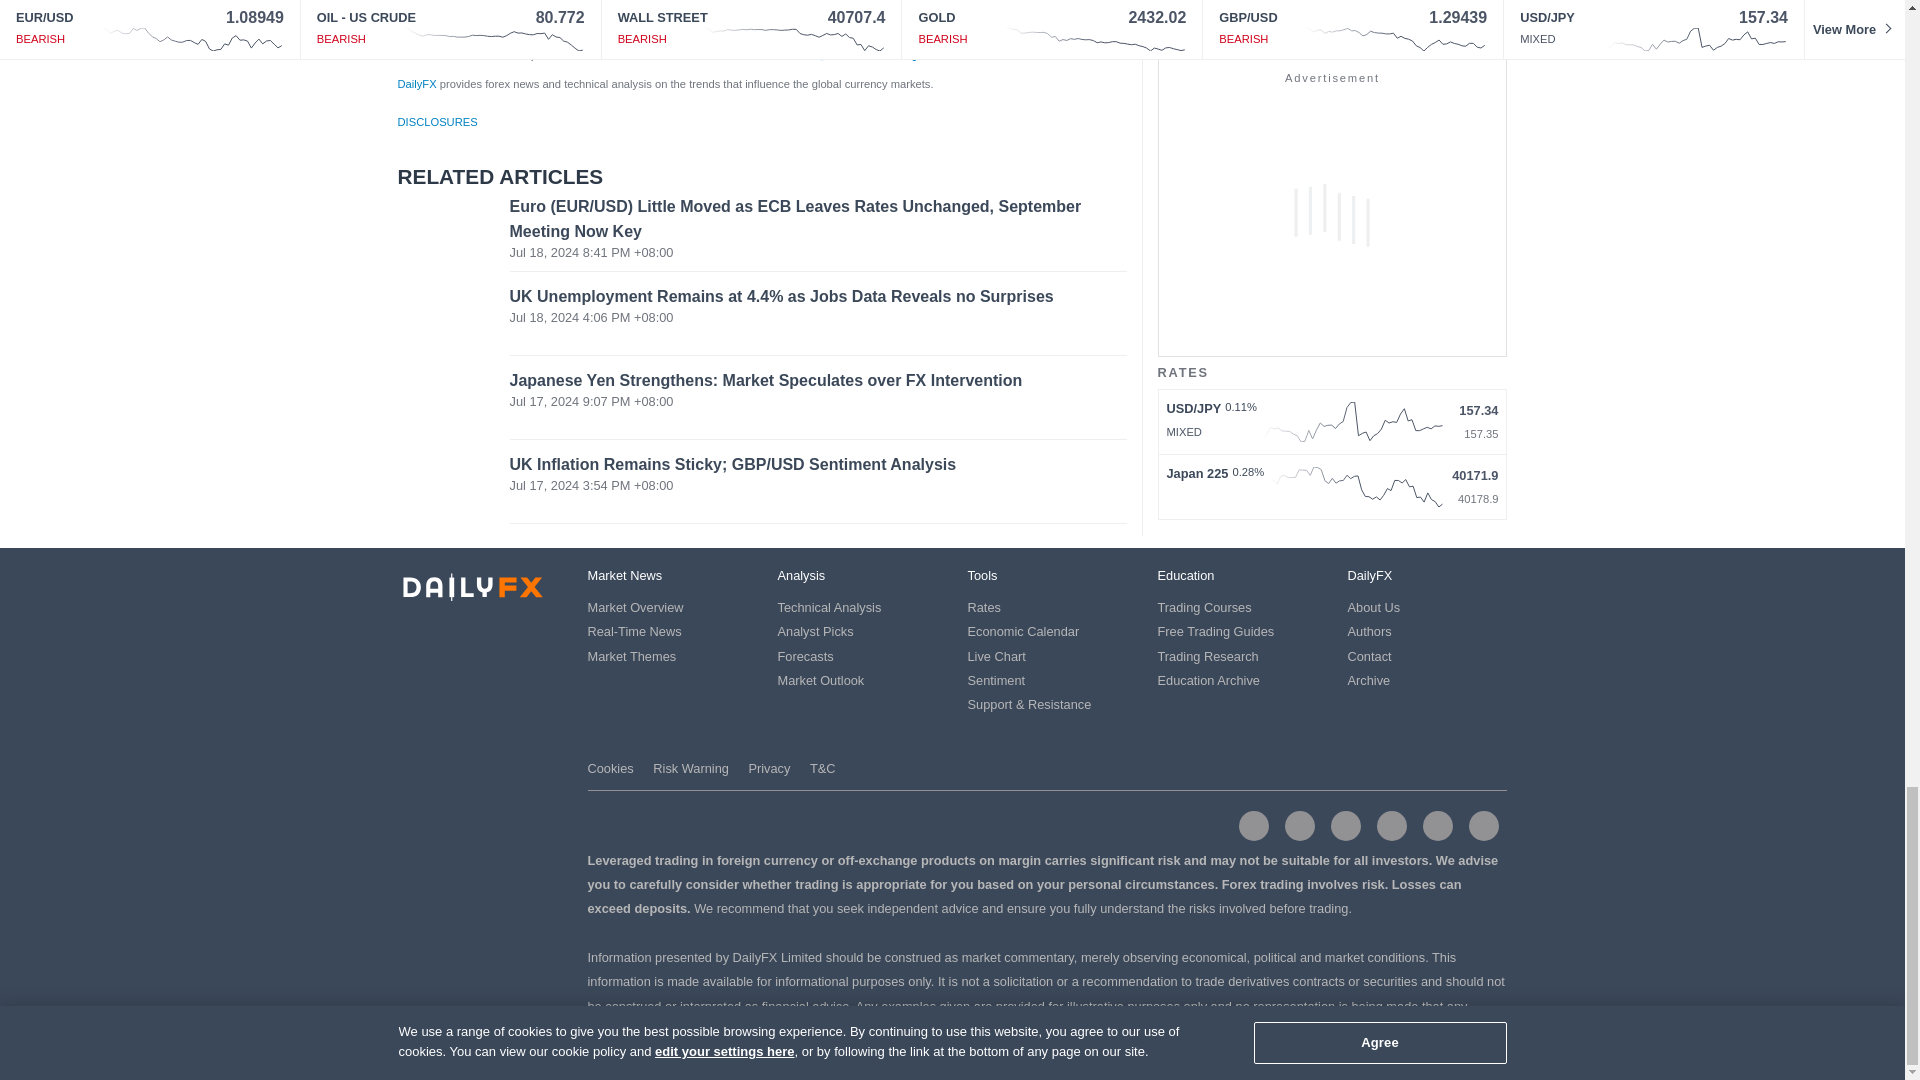  What do you see at coordinates (805, 656) in the screenshot?
I see `Forecasts` at bounding box center [805, 656].